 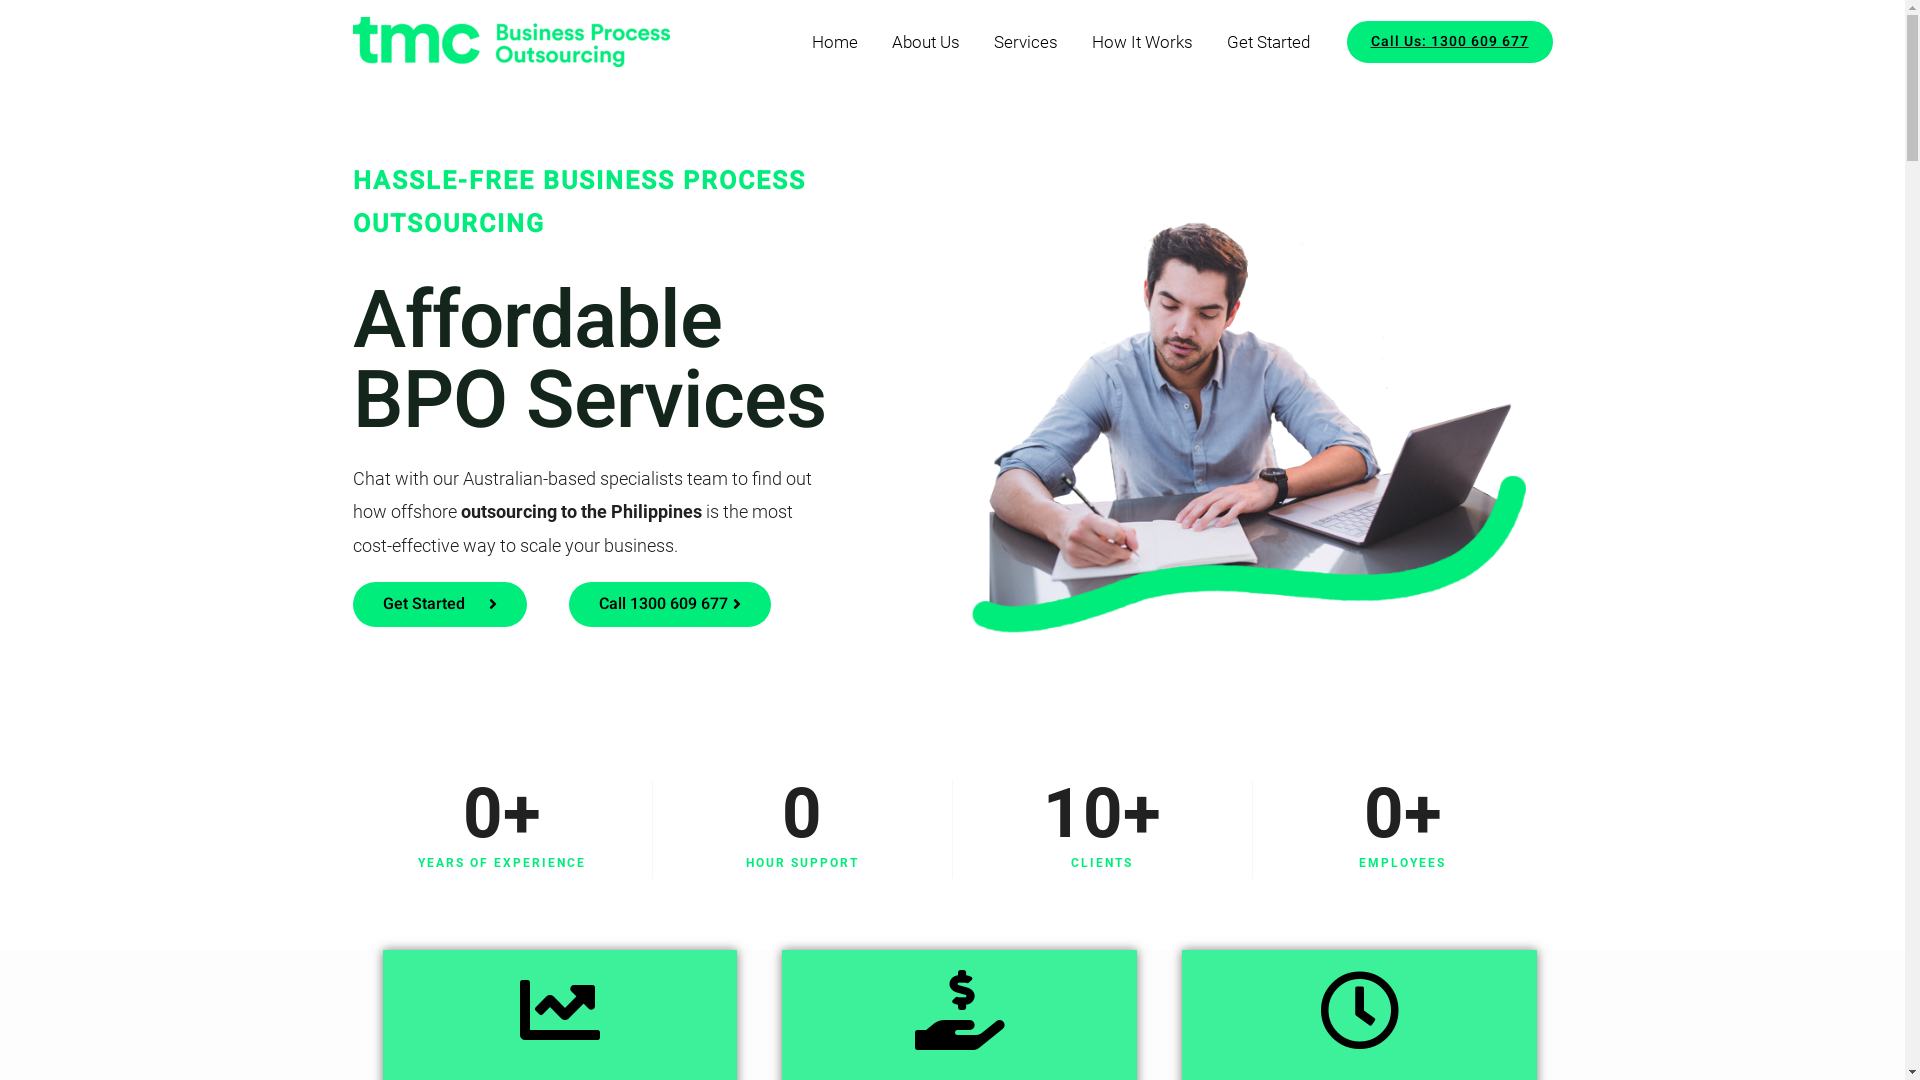 I want to click on Home, so click(x=834, y=42).